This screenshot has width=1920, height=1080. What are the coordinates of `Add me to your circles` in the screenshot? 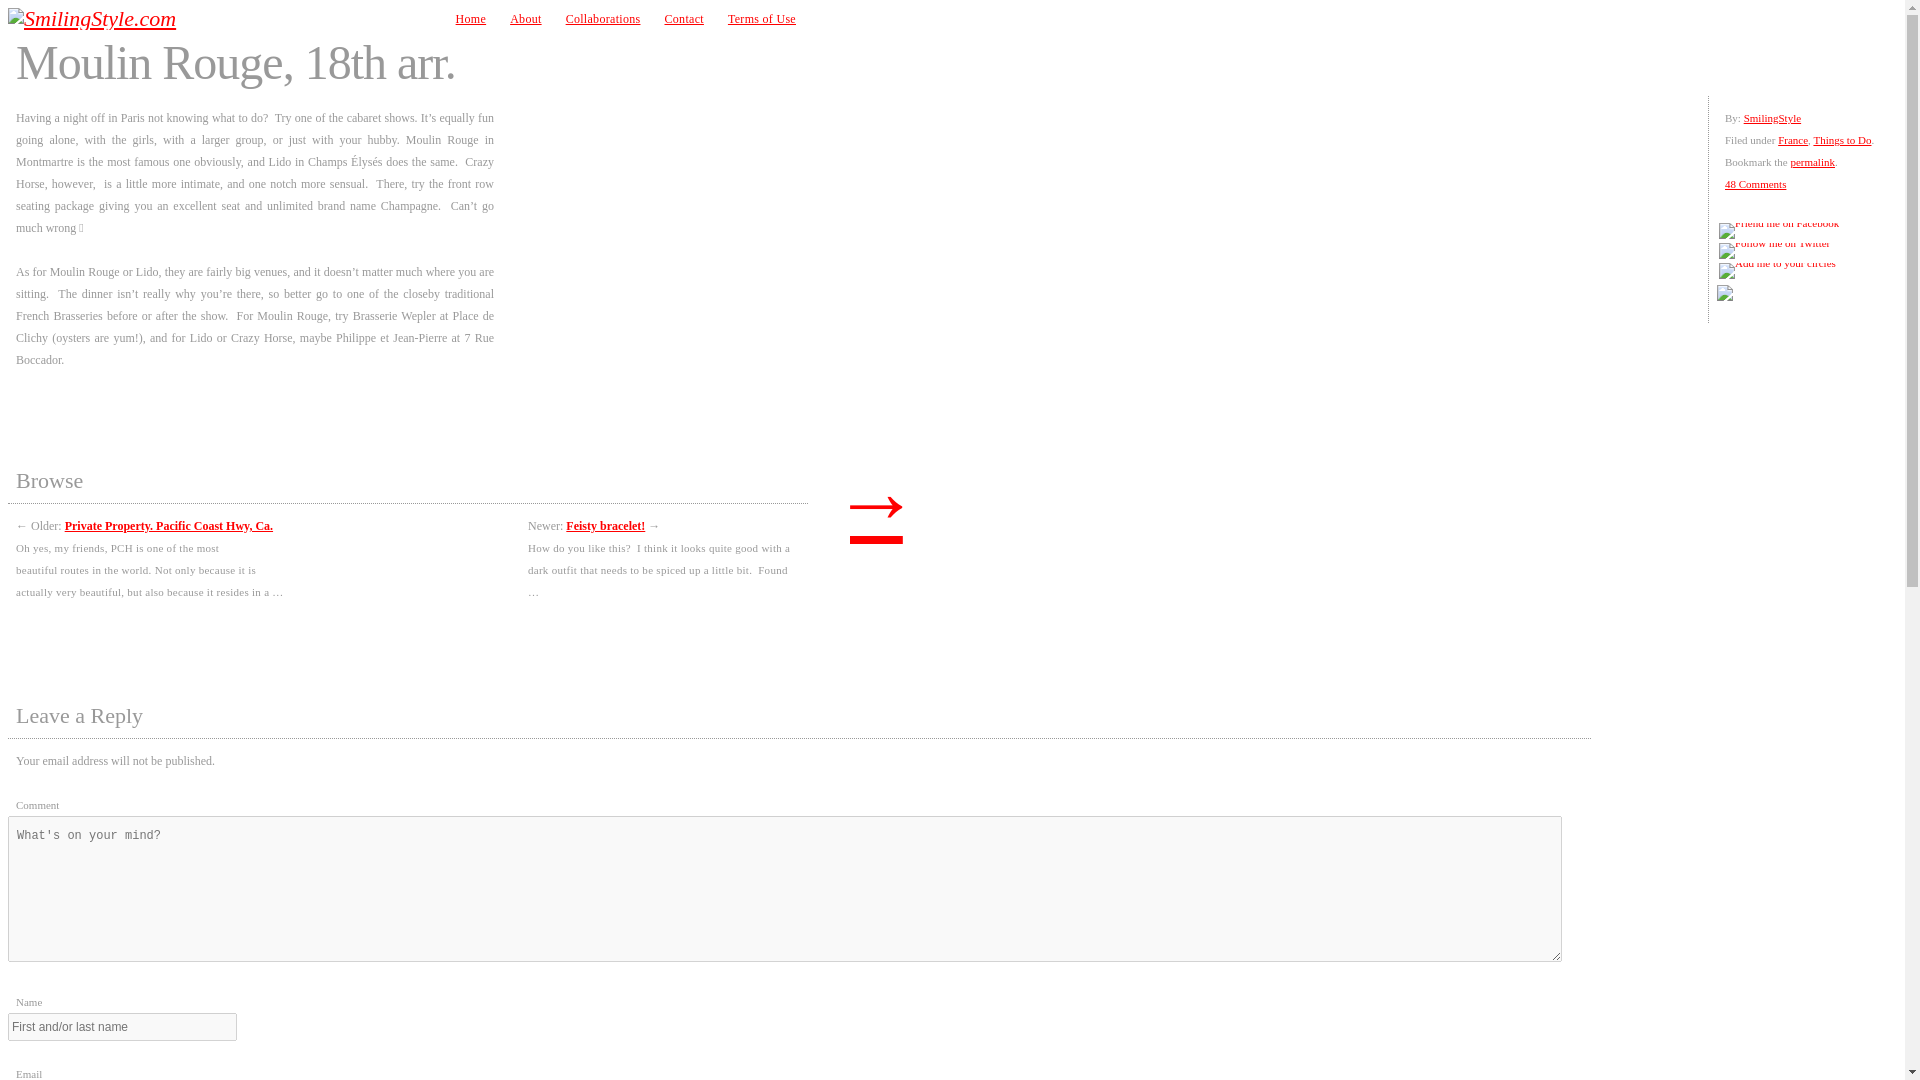 It's located at (1776, 270).